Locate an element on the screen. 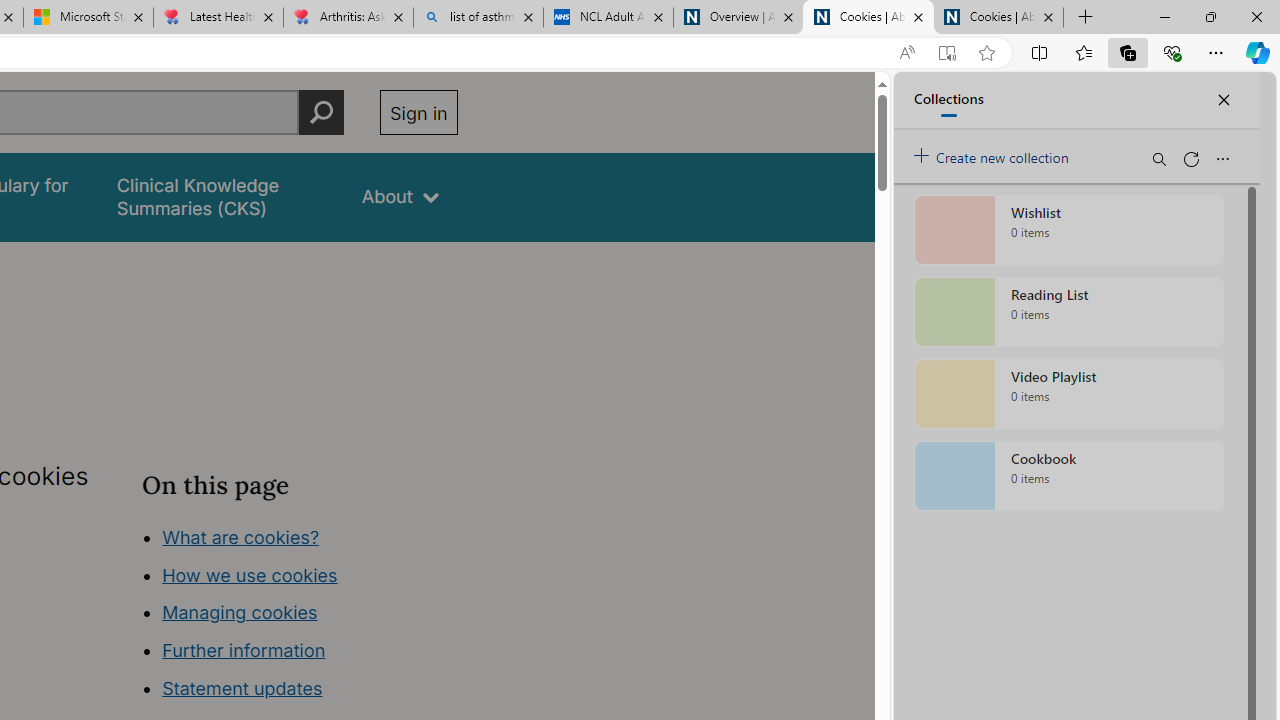 The width and height of the screenshot is (1280, 720). Arthritis: Ask Health Professionals is located at coordinates (348, 18).